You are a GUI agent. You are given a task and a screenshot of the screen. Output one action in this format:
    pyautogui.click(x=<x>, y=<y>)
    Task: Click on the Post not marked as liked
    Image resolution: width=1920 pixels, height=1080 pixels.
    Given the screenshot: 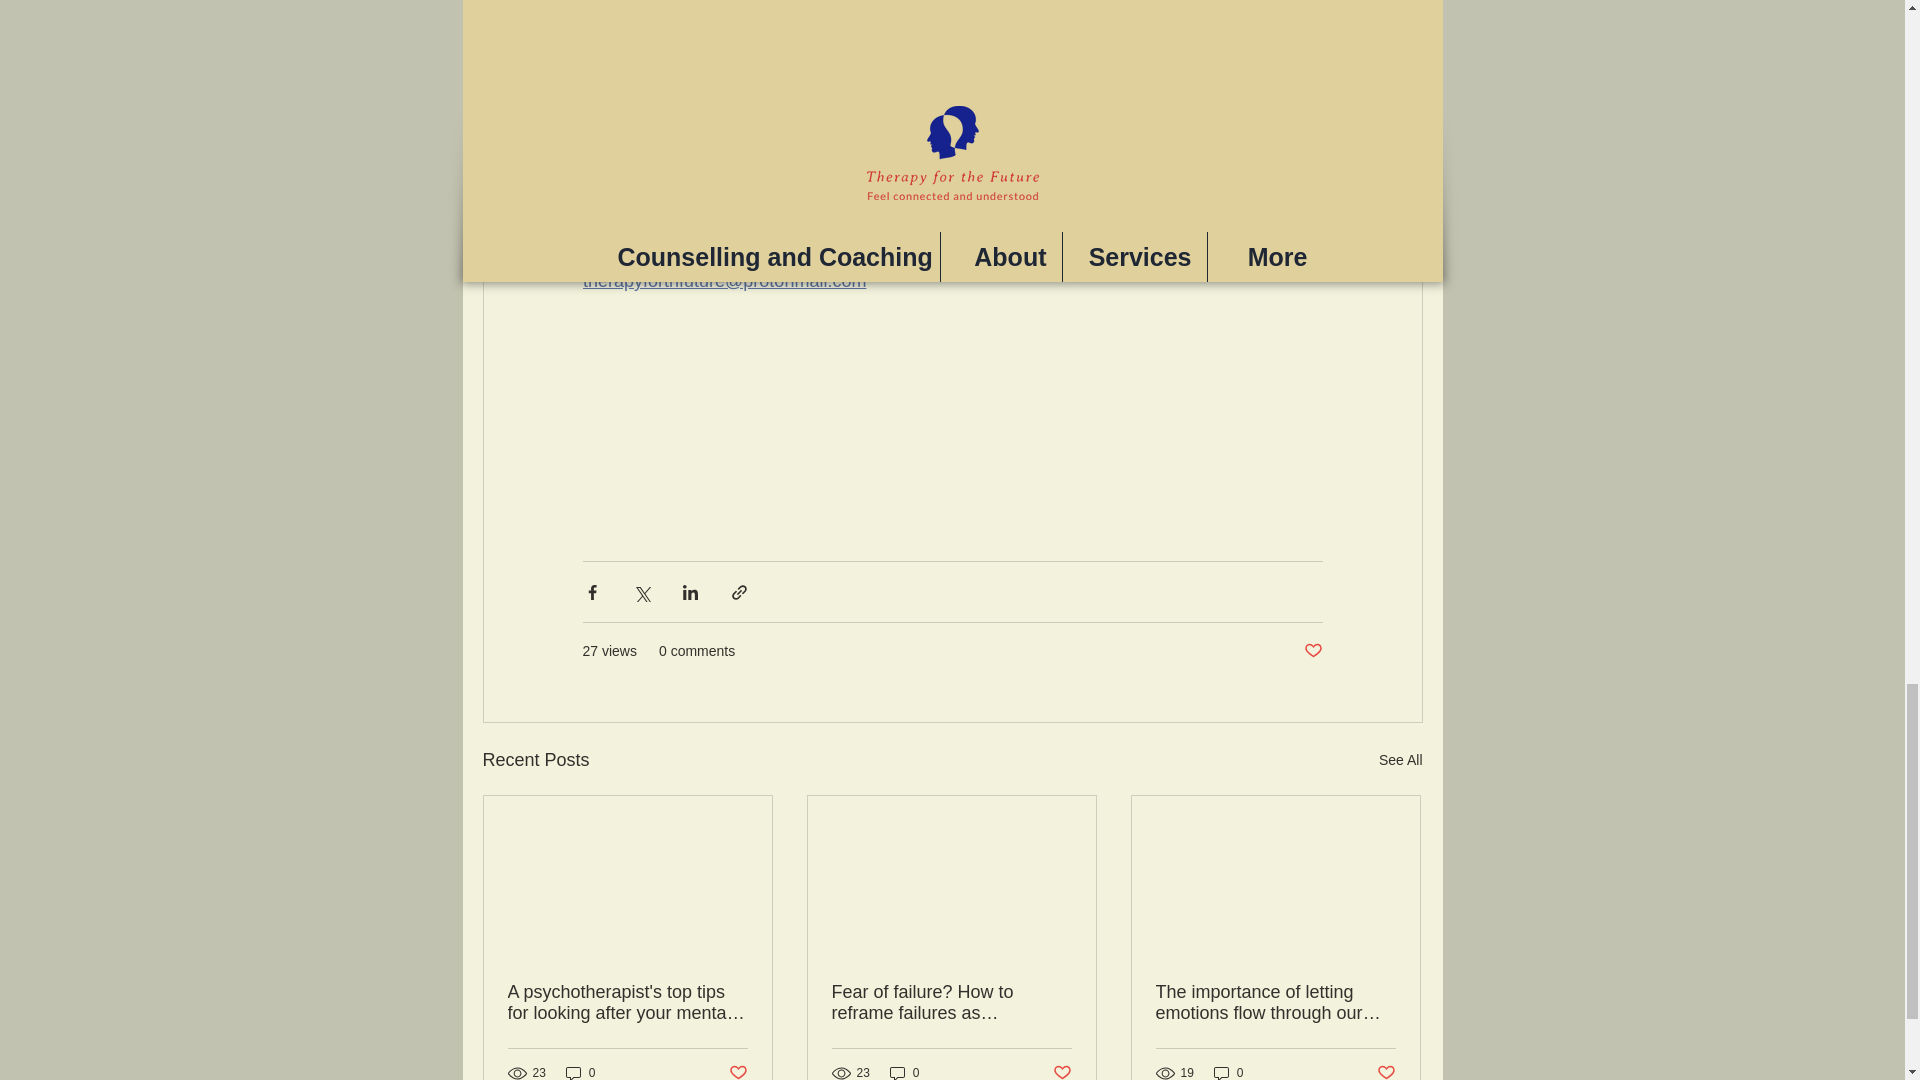 What is the action you would take?
    pyautogui.click(x=1312, y=652)
    